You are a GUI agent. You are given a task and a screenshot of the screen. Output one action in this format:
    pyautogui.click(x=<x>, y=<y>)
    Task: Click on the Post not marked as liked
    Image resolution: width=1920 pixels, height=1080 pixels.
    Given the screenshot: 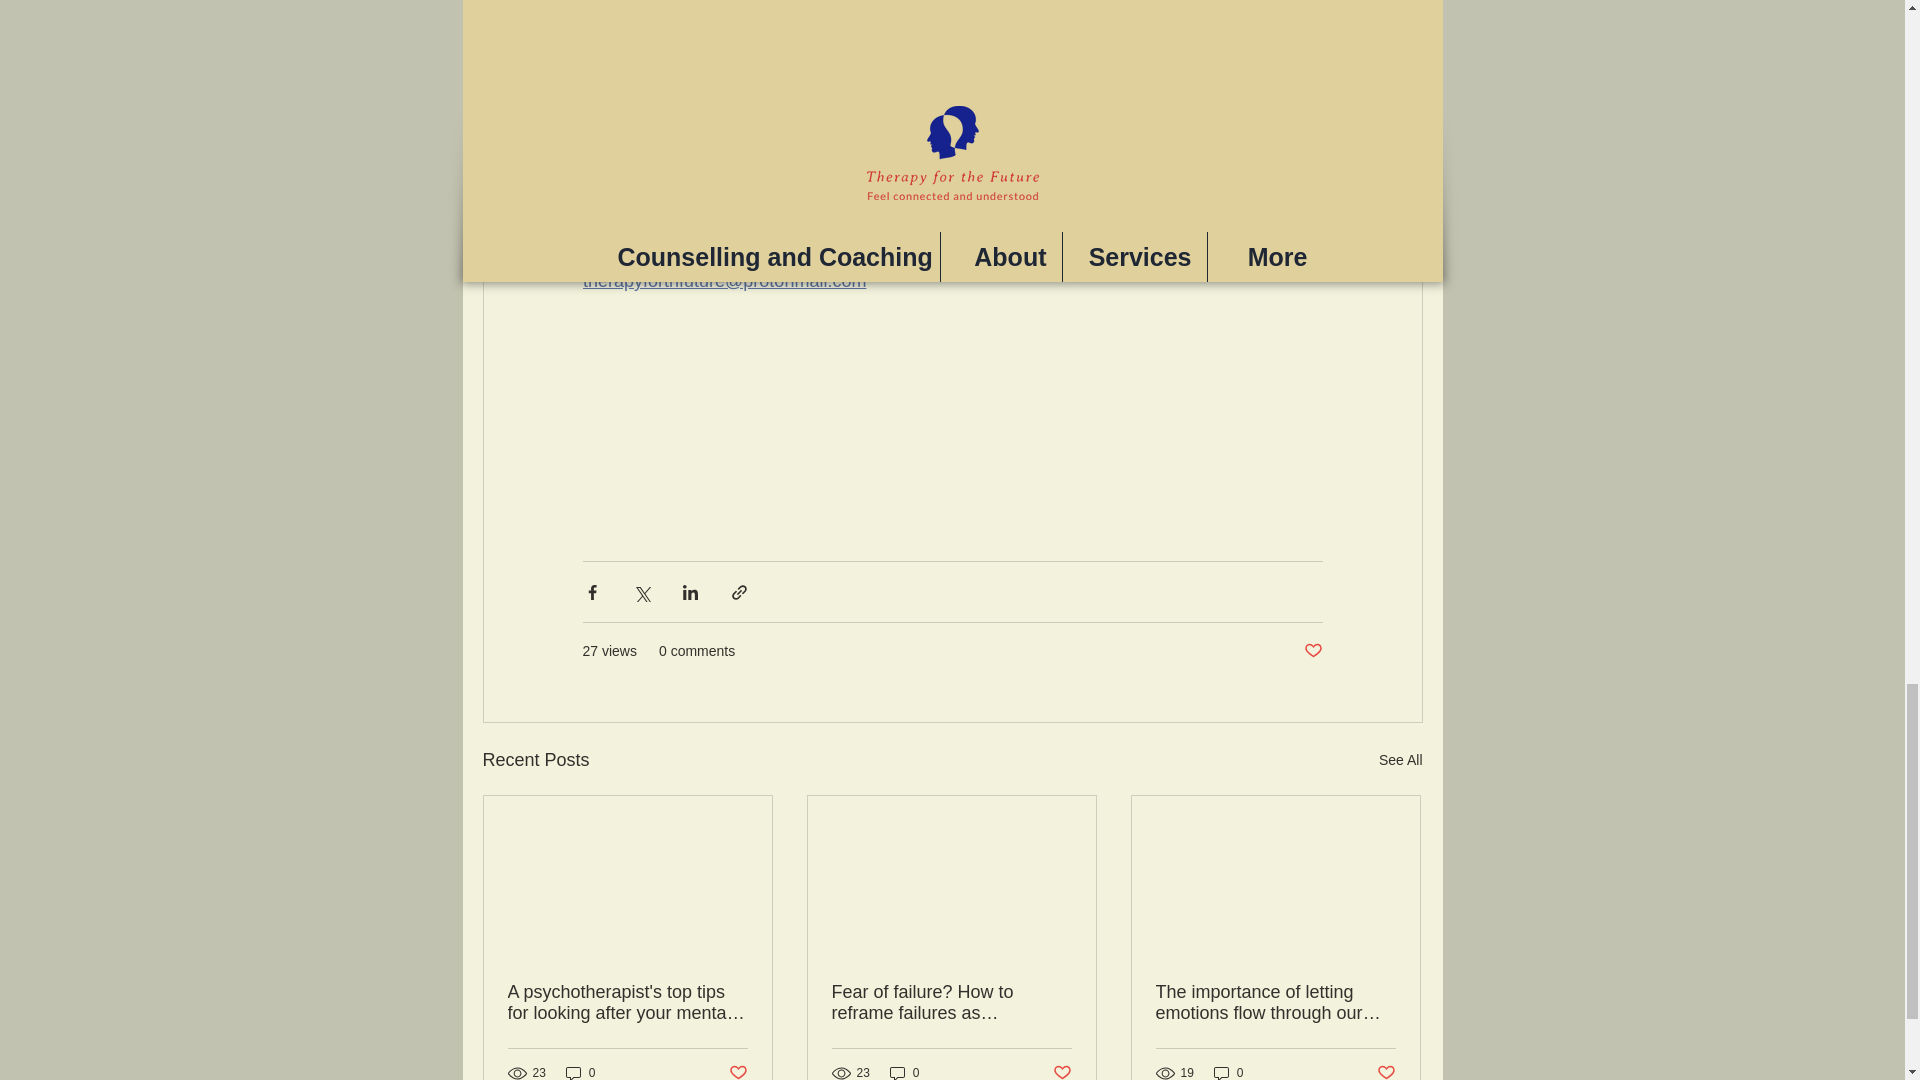 What is the action you would take?
    pyautogui.click(x=1312, y=652)
    